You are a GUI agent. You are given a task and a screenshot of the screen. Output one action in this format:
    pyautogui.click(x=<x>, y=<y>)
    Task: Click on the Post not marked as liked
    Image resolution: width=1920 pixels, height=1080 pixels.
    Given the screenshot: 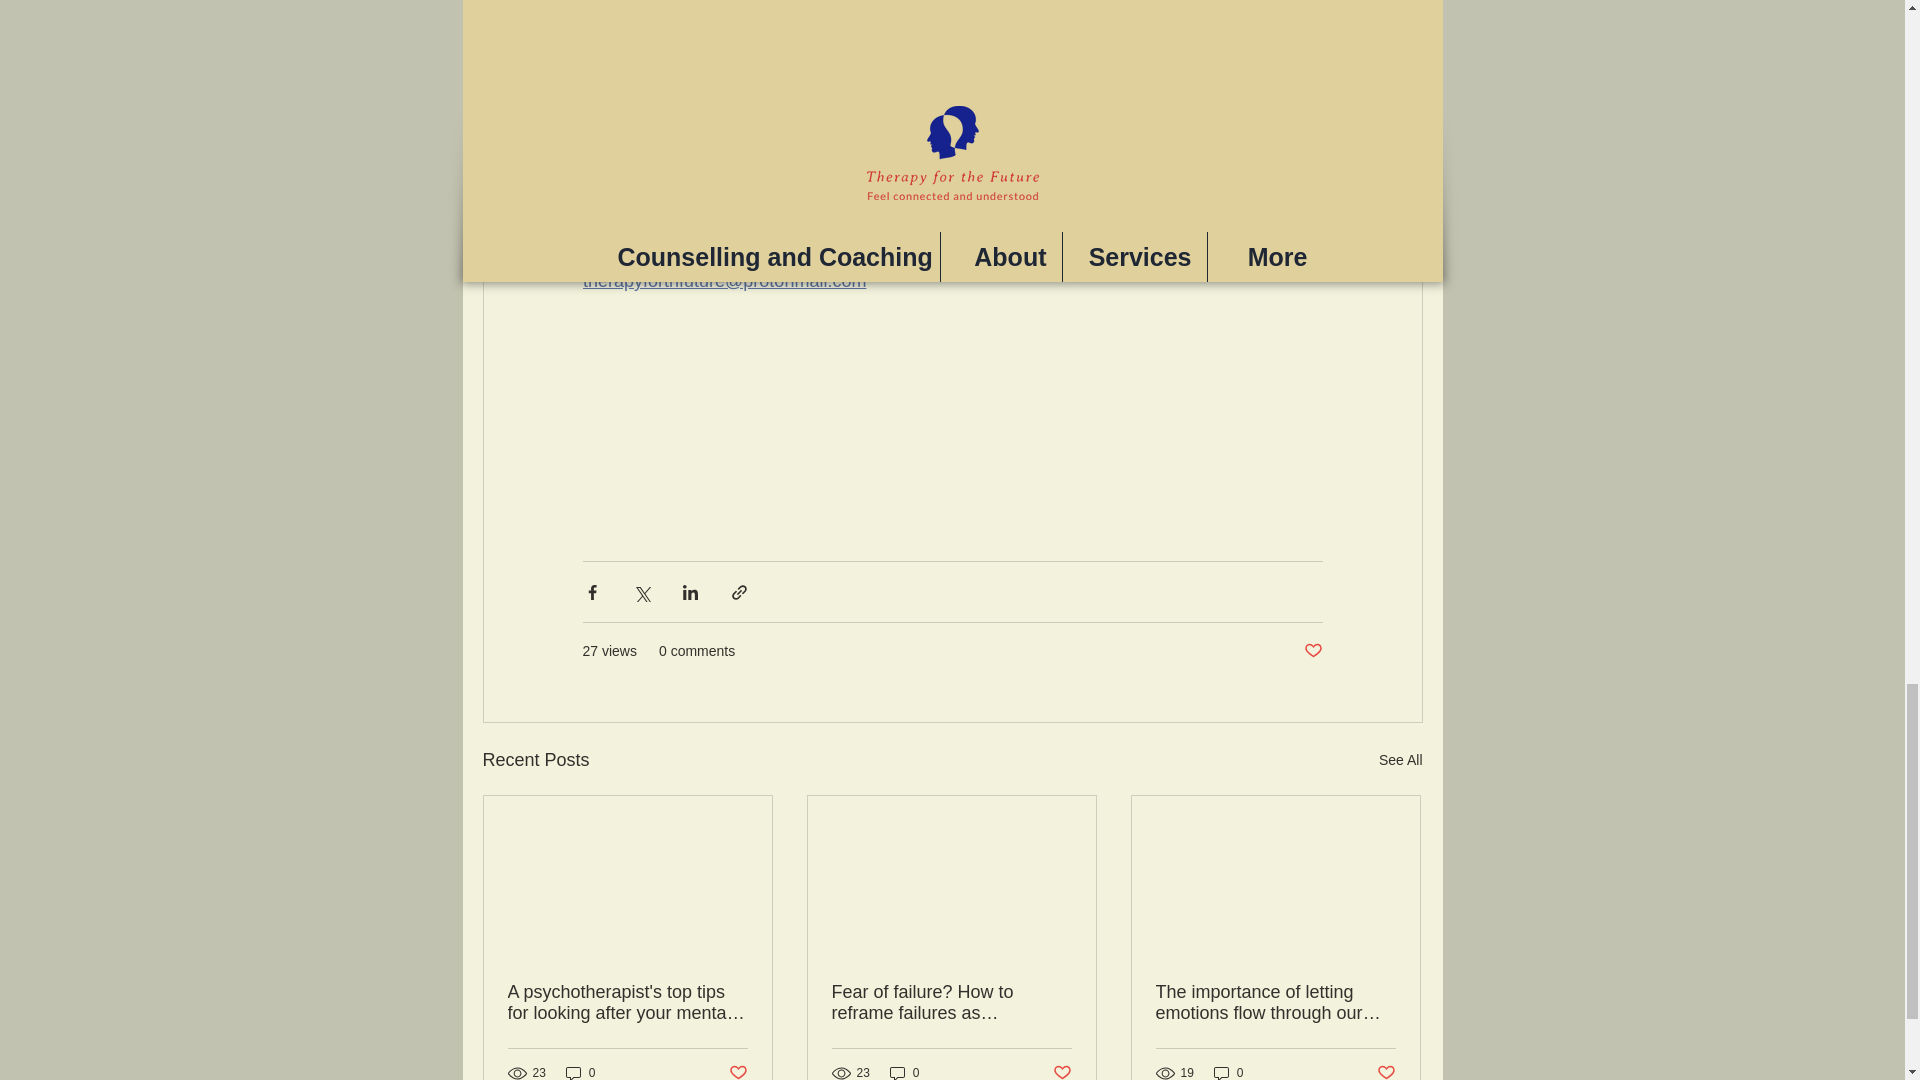 What is the action you would take?
    pyautogui.click(x=1312, y=652)
    